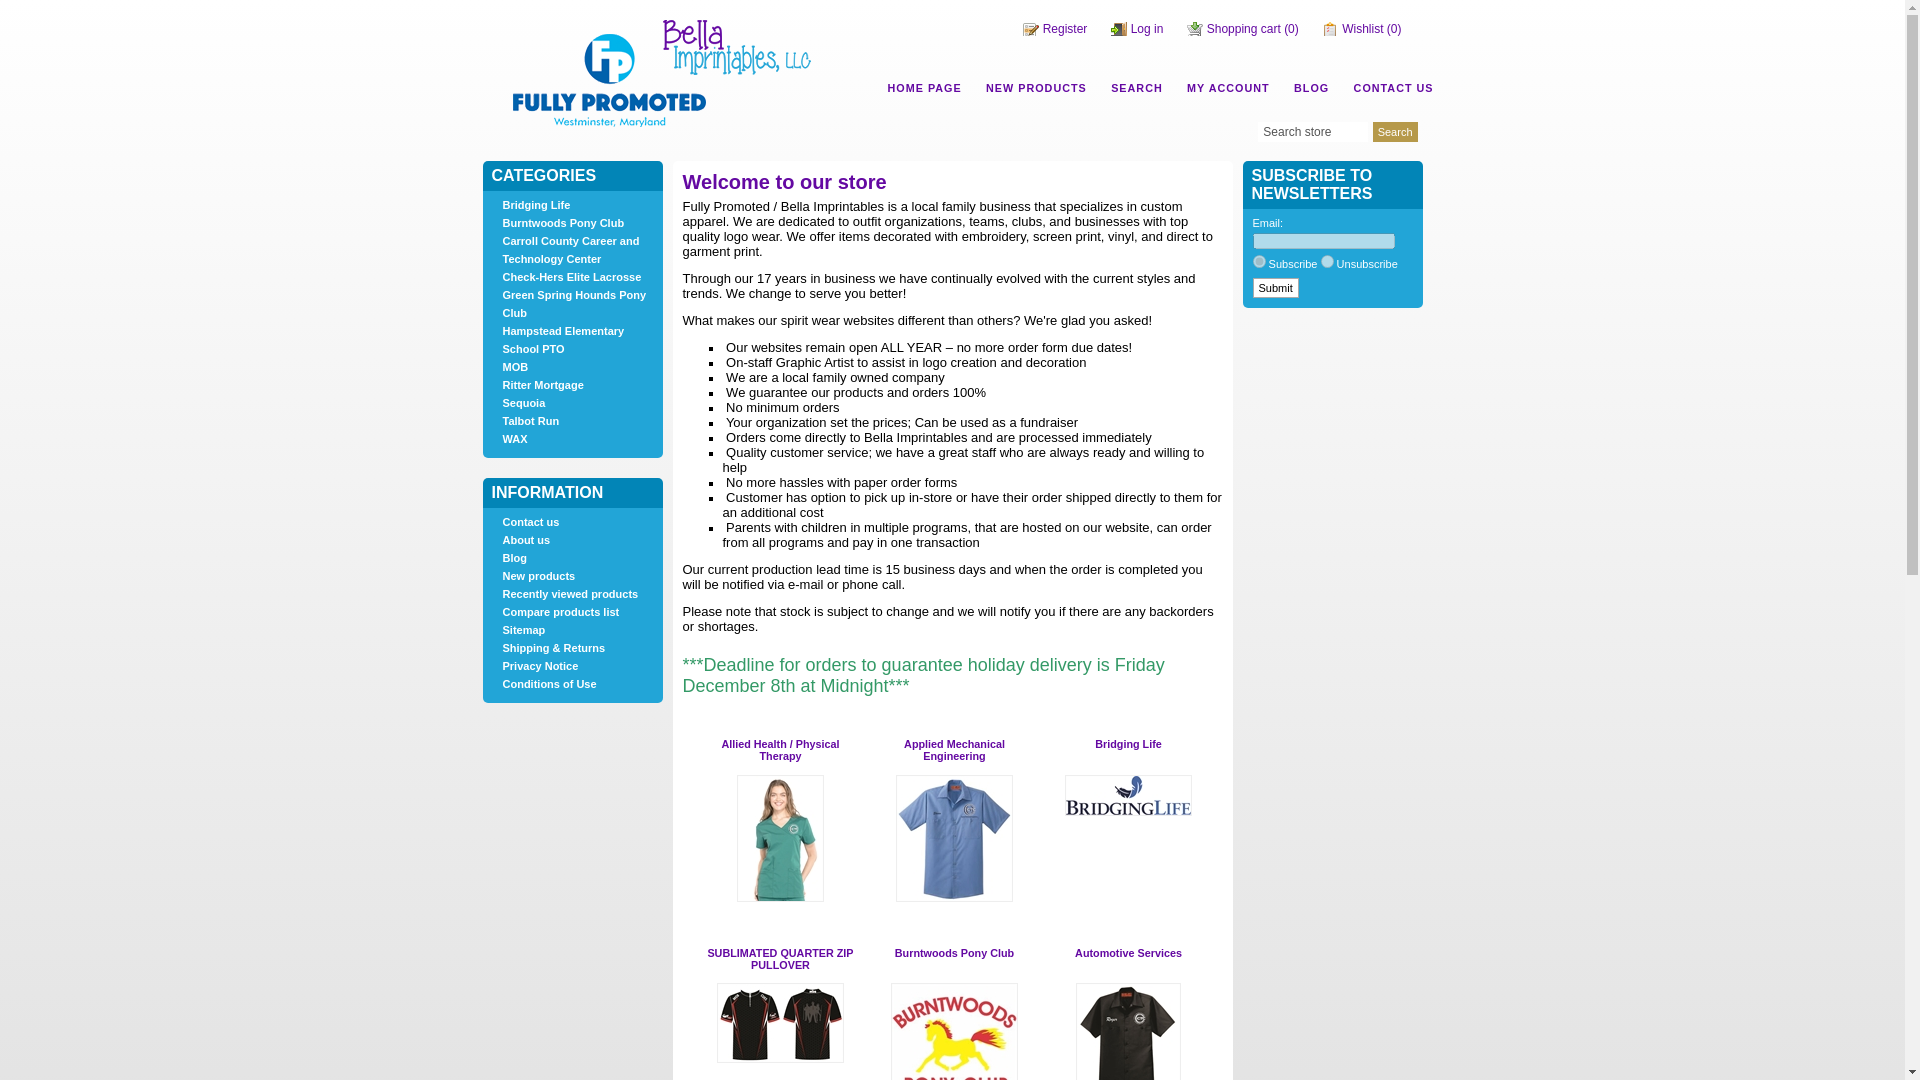 This screenshot has height=1080, width=1920. What do you see at coordinates (562, 222) in the screenshot?
I see `Burntwoods Pony Club` at bounding box center [562, 222].